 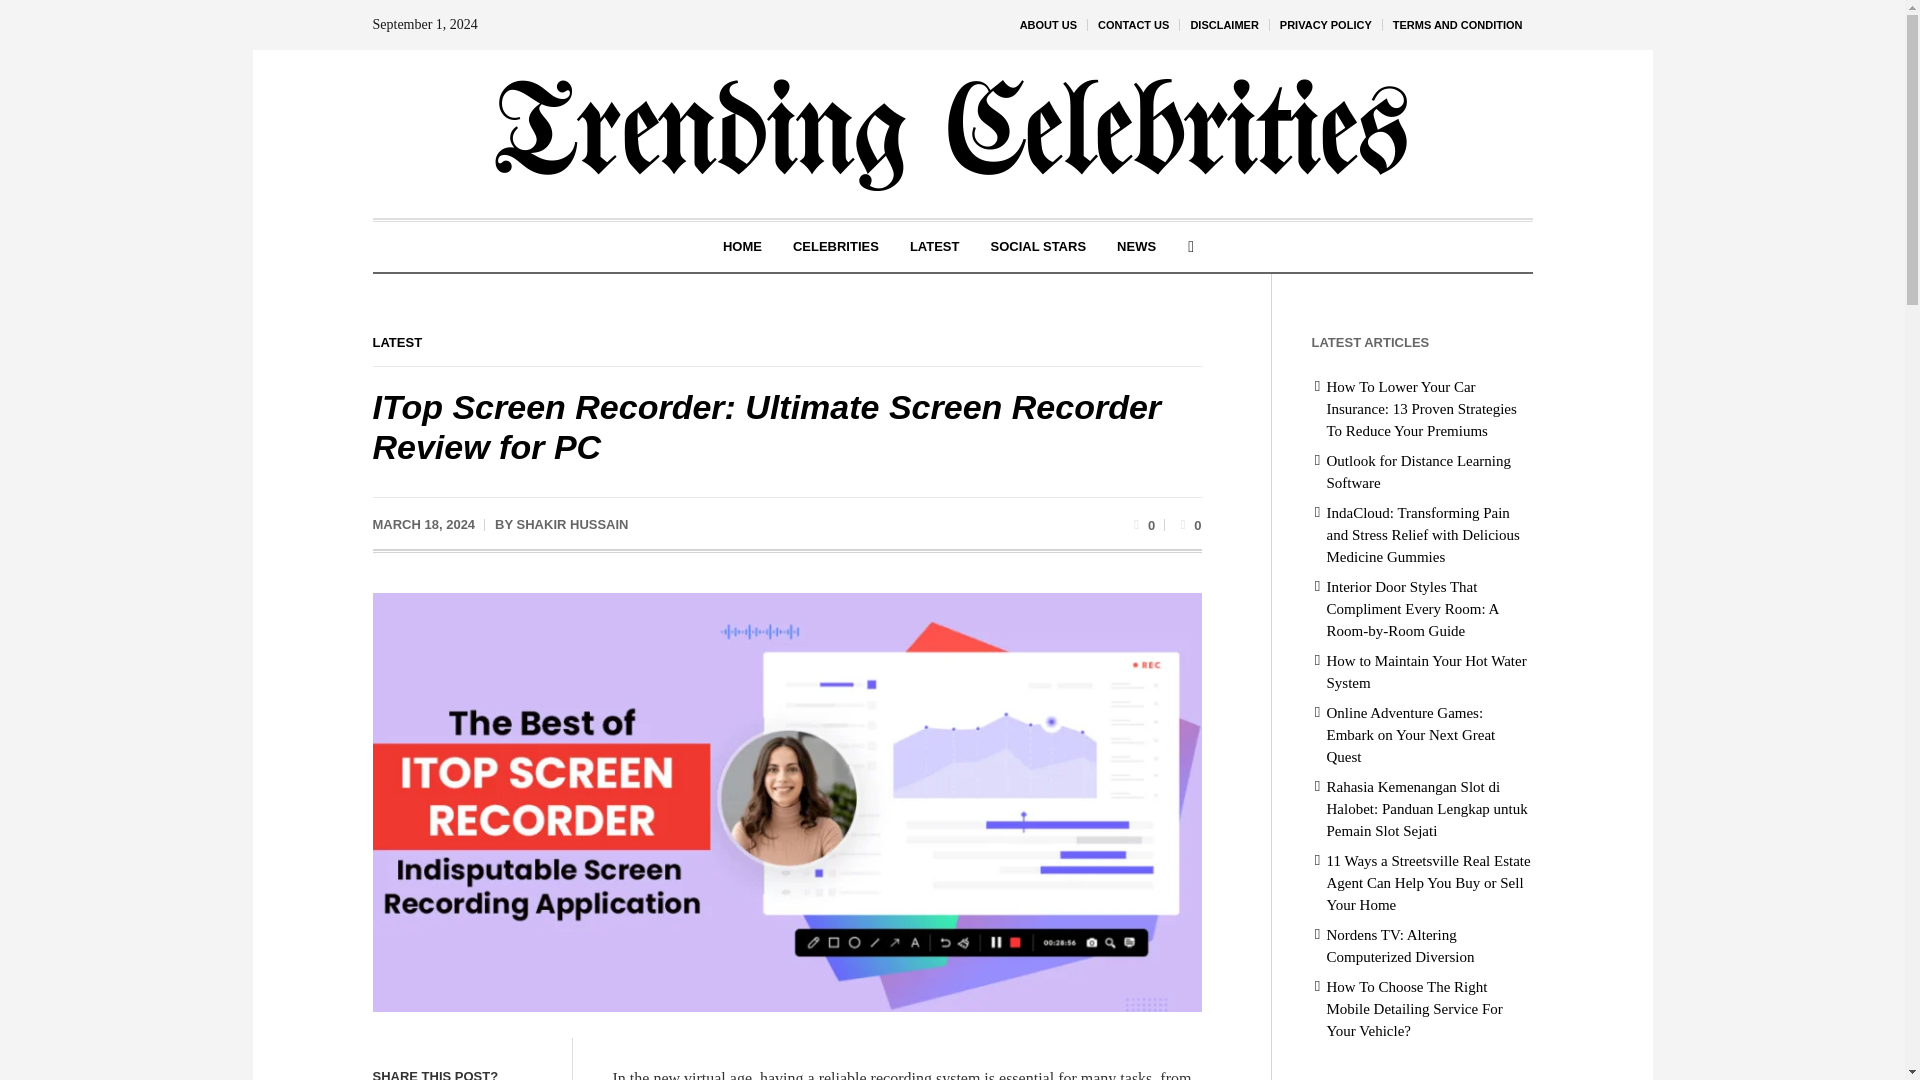 I want to click on PRIVACY POLICY, so click(x=1326, y=24).